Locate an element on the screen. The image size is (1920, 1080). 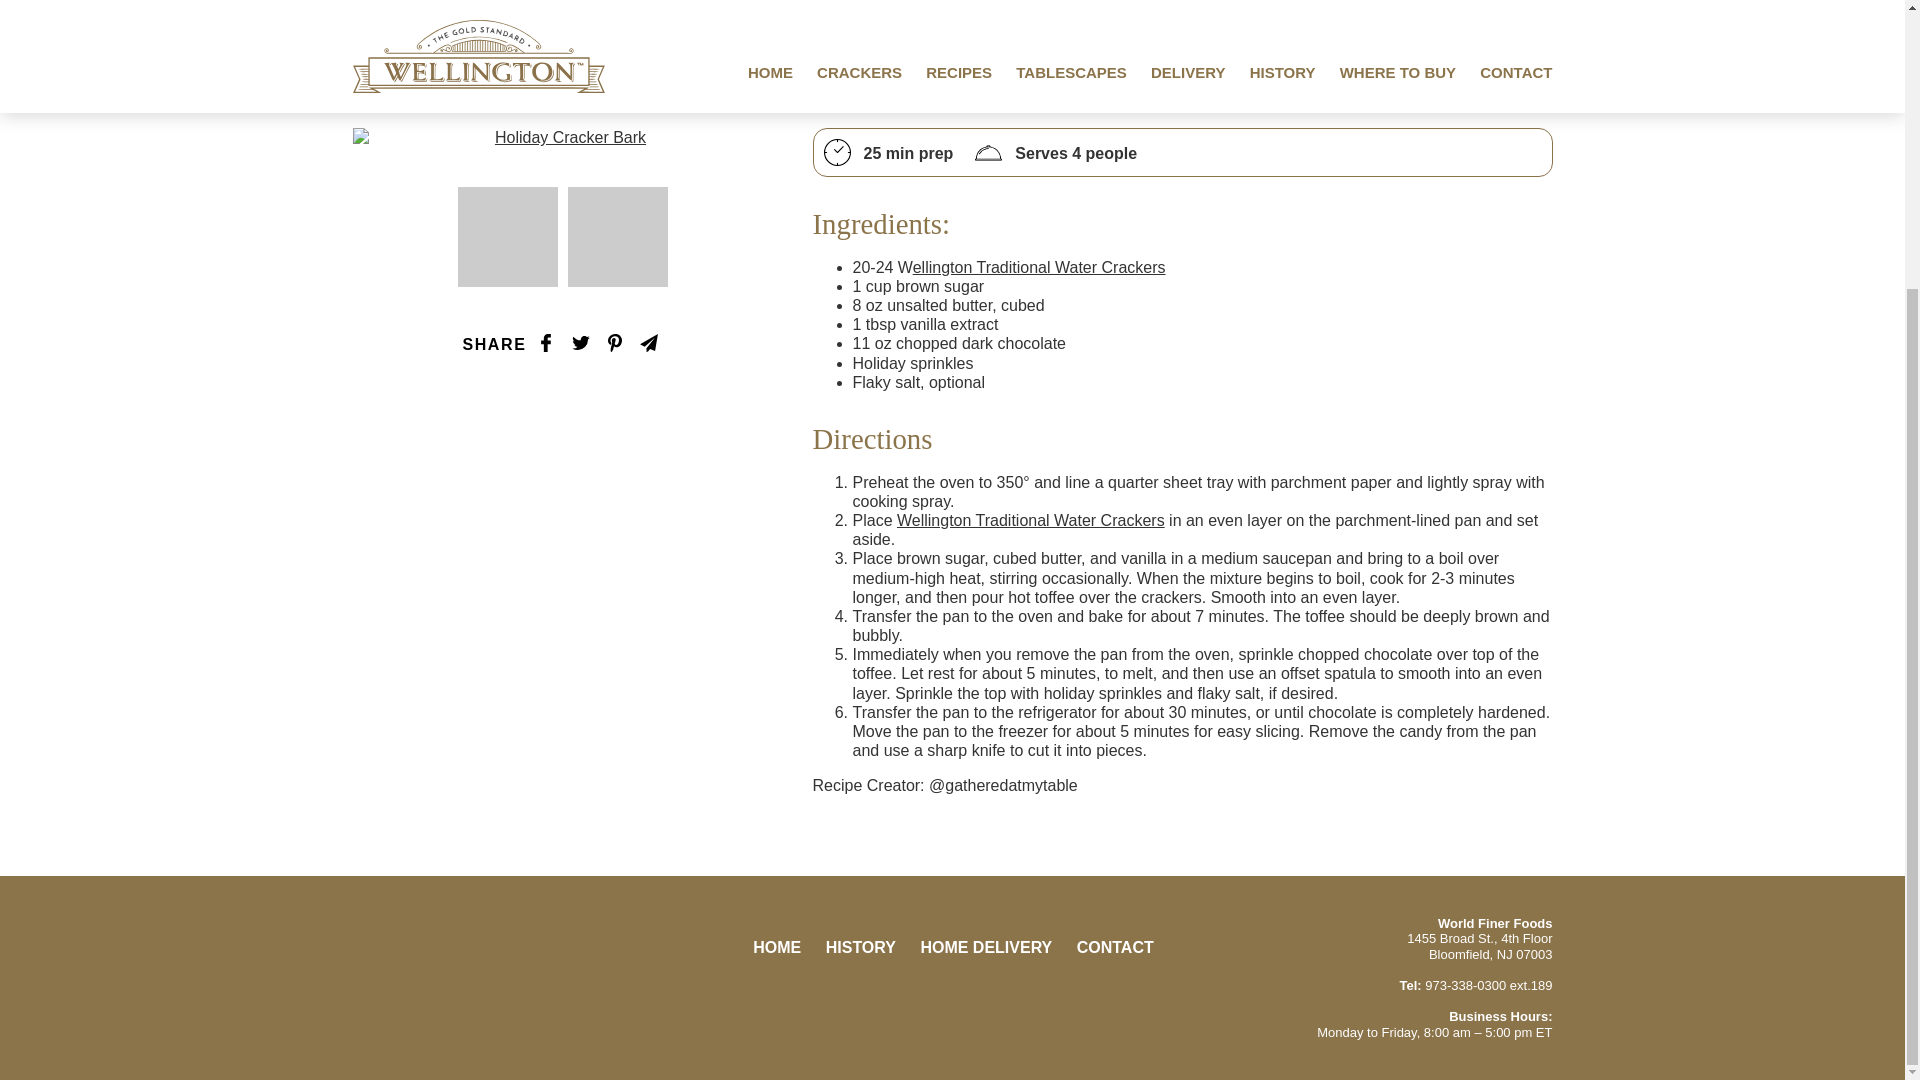
Share as Email is located at coordinates (648, 342).